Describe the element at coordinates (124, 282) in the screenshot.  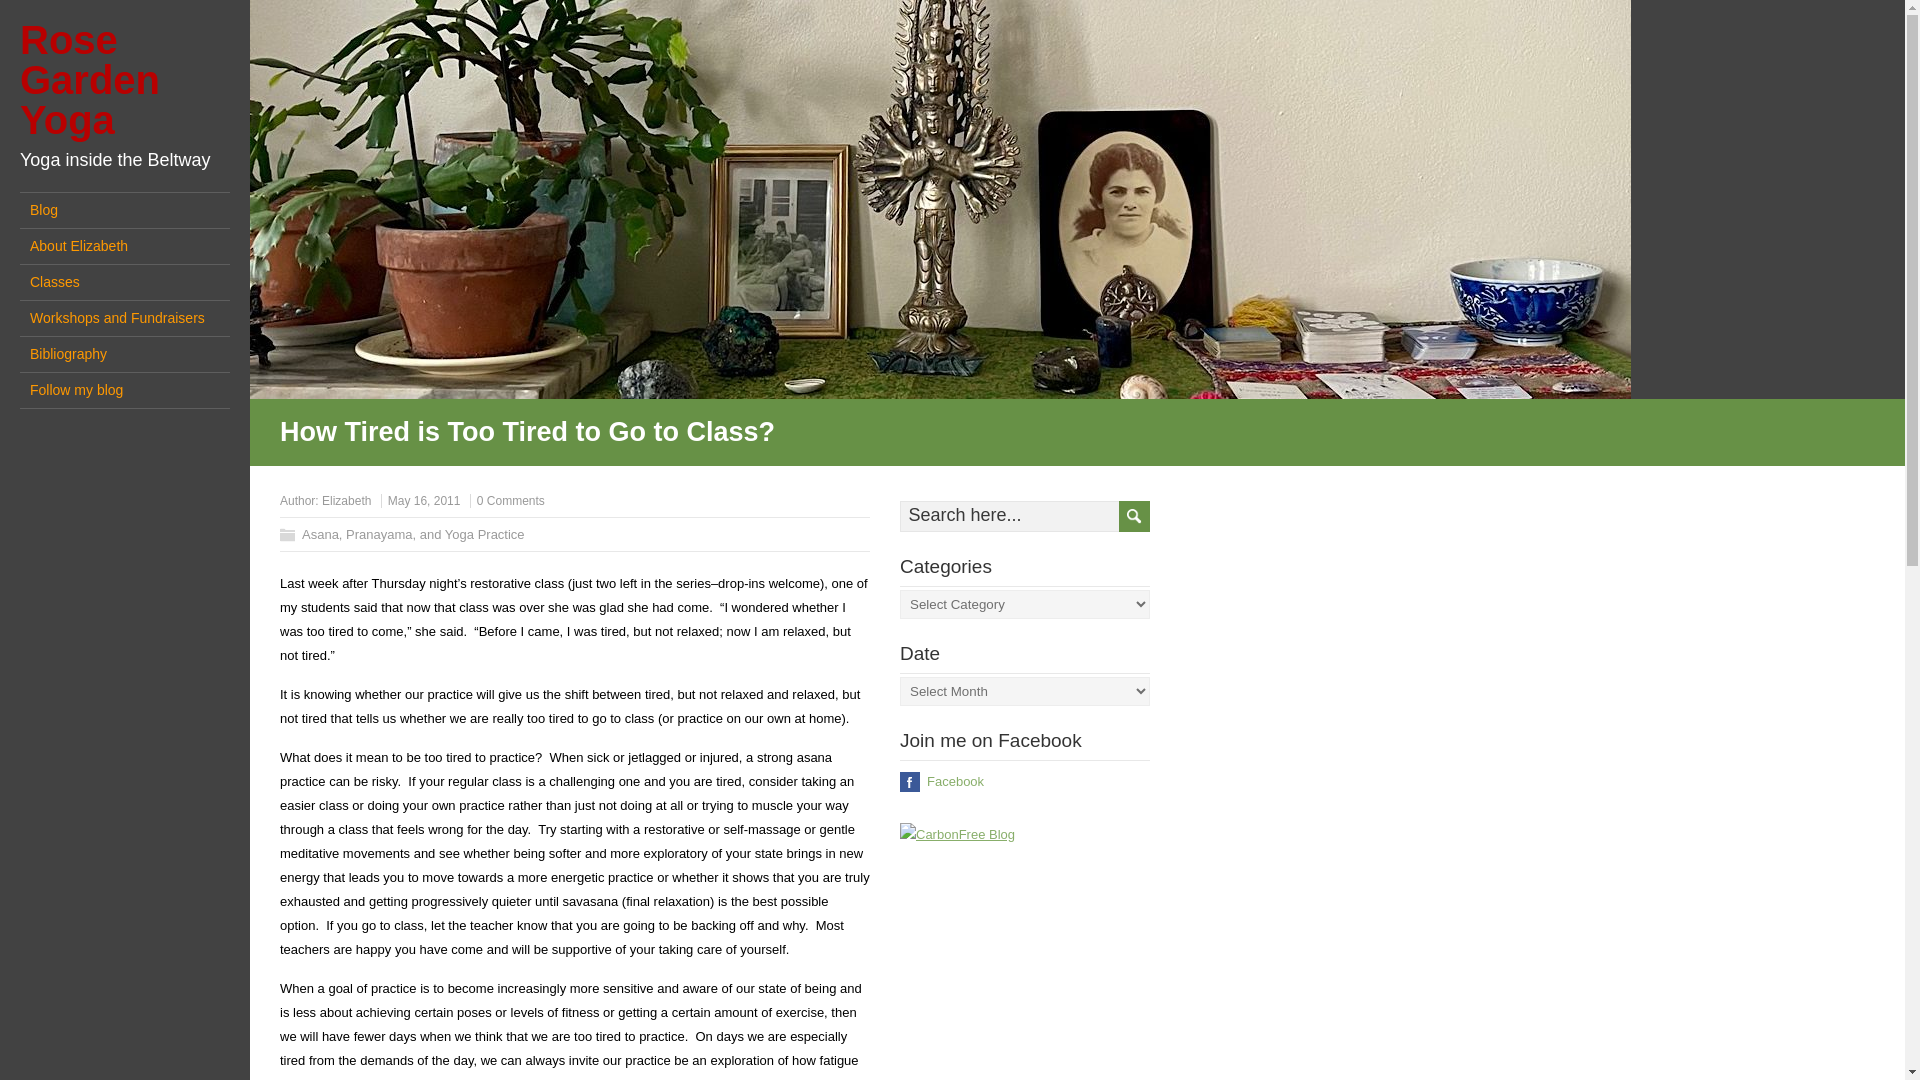
I see `Classes` at that location.